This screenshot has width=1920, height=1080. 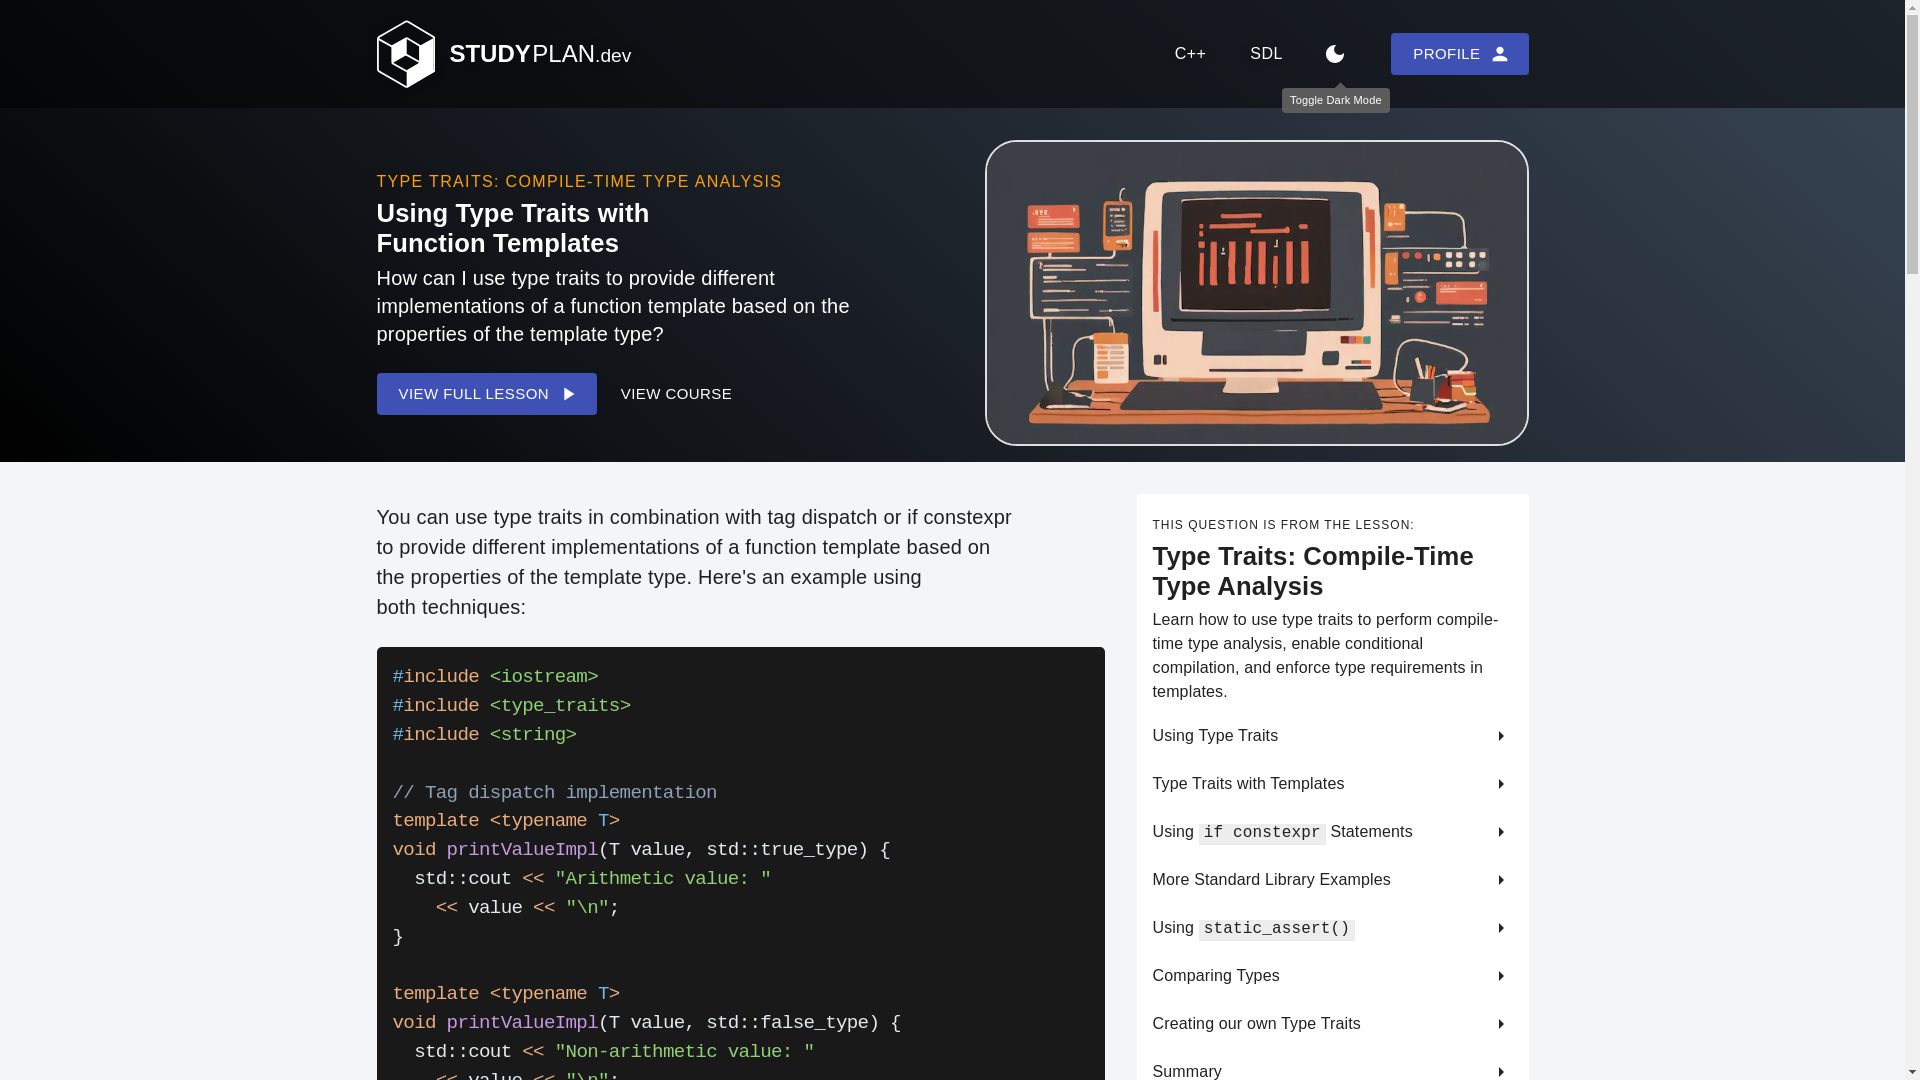 I want to click on VIEW COURSE, so click(x=676, y=393).